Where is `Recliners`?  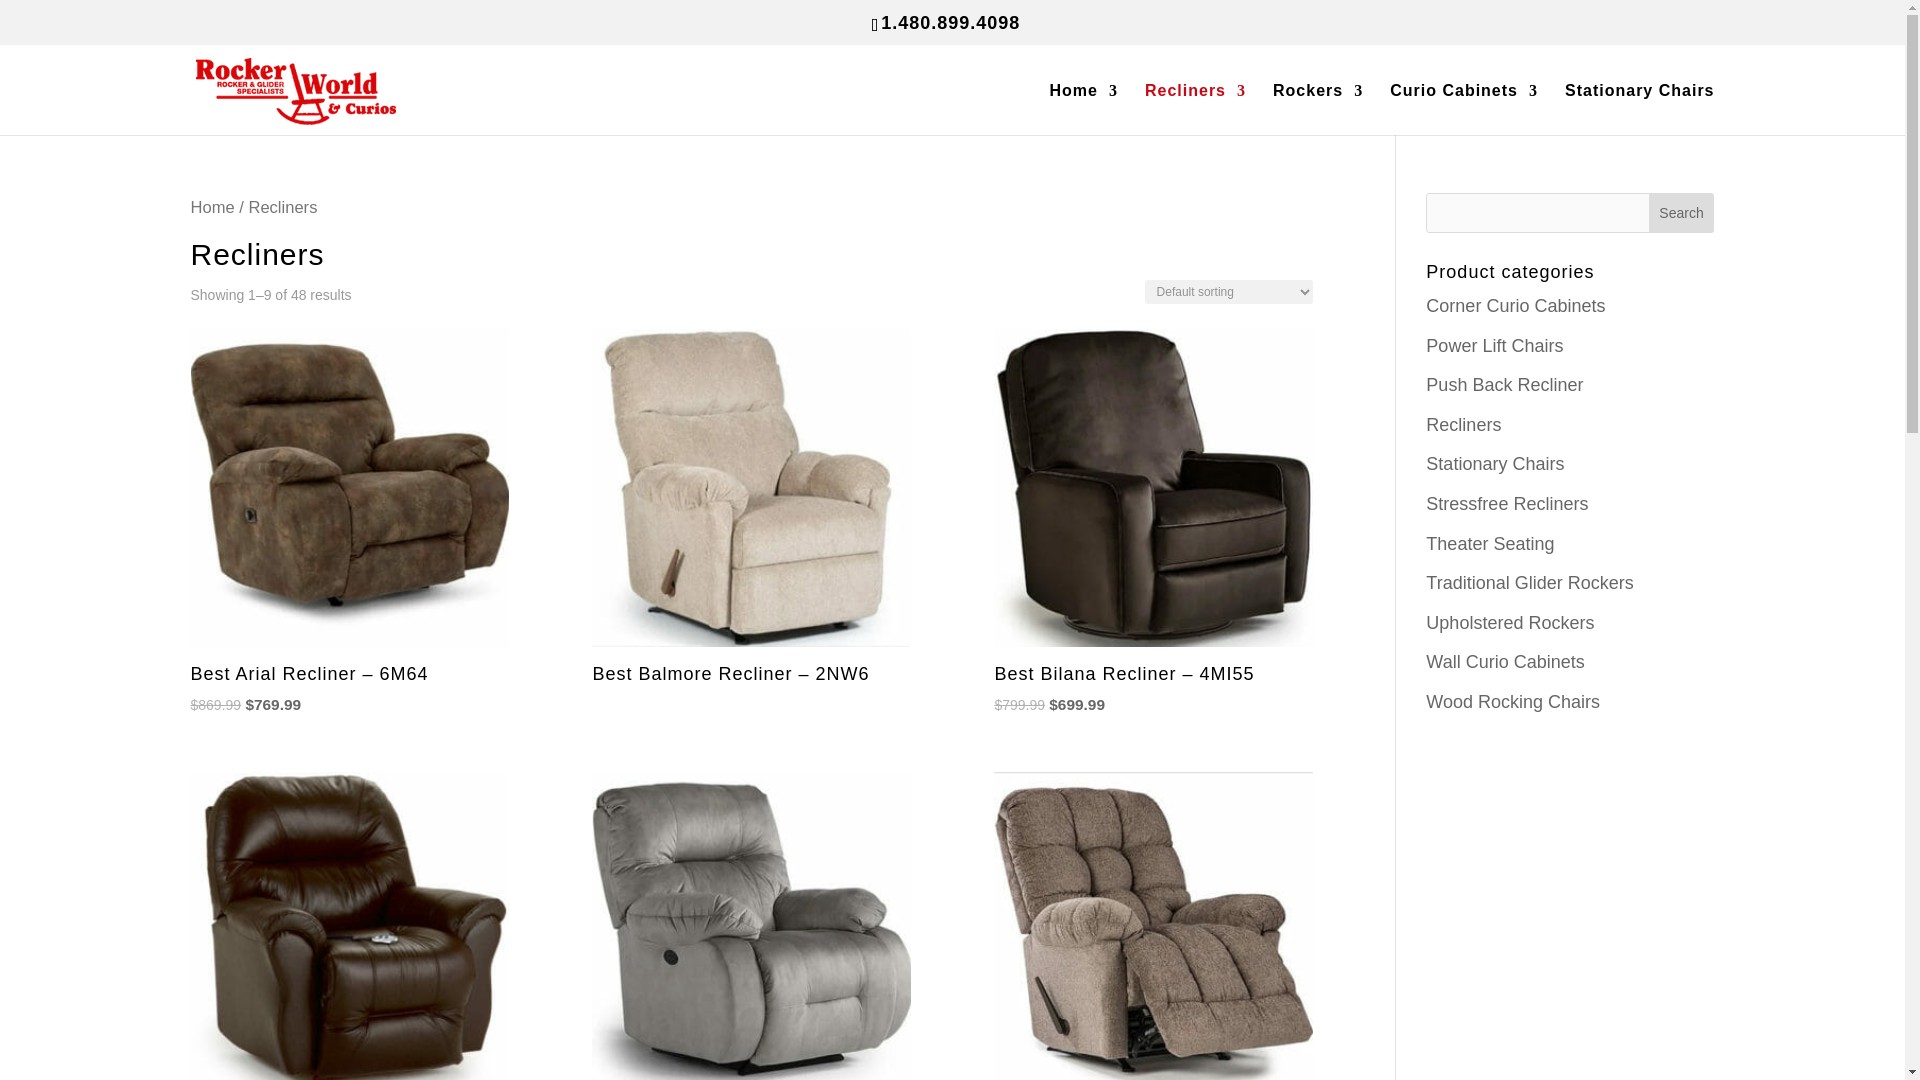 Recliners is located at coordinates (1195, 110).